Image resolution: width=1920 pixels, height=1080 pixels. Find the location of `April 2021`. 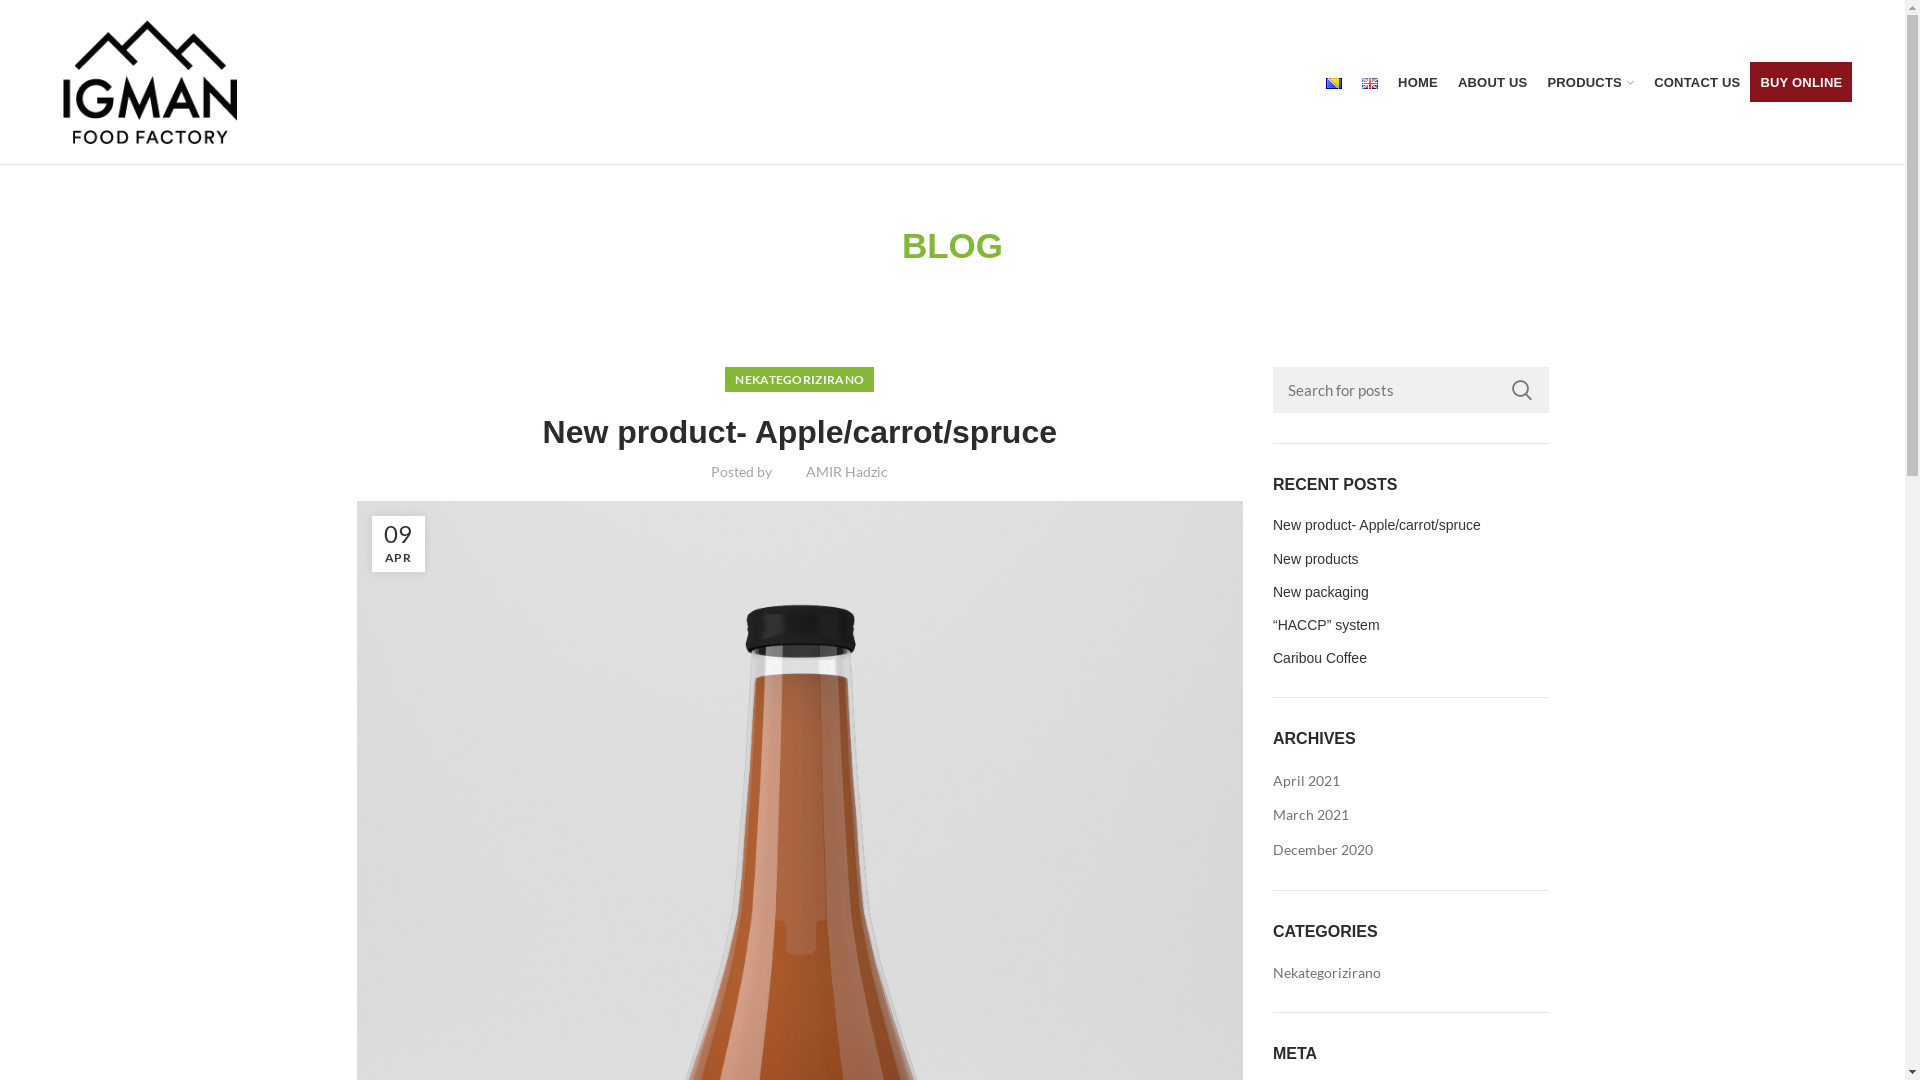

April 2021 is located at coordinates (1308, 781).